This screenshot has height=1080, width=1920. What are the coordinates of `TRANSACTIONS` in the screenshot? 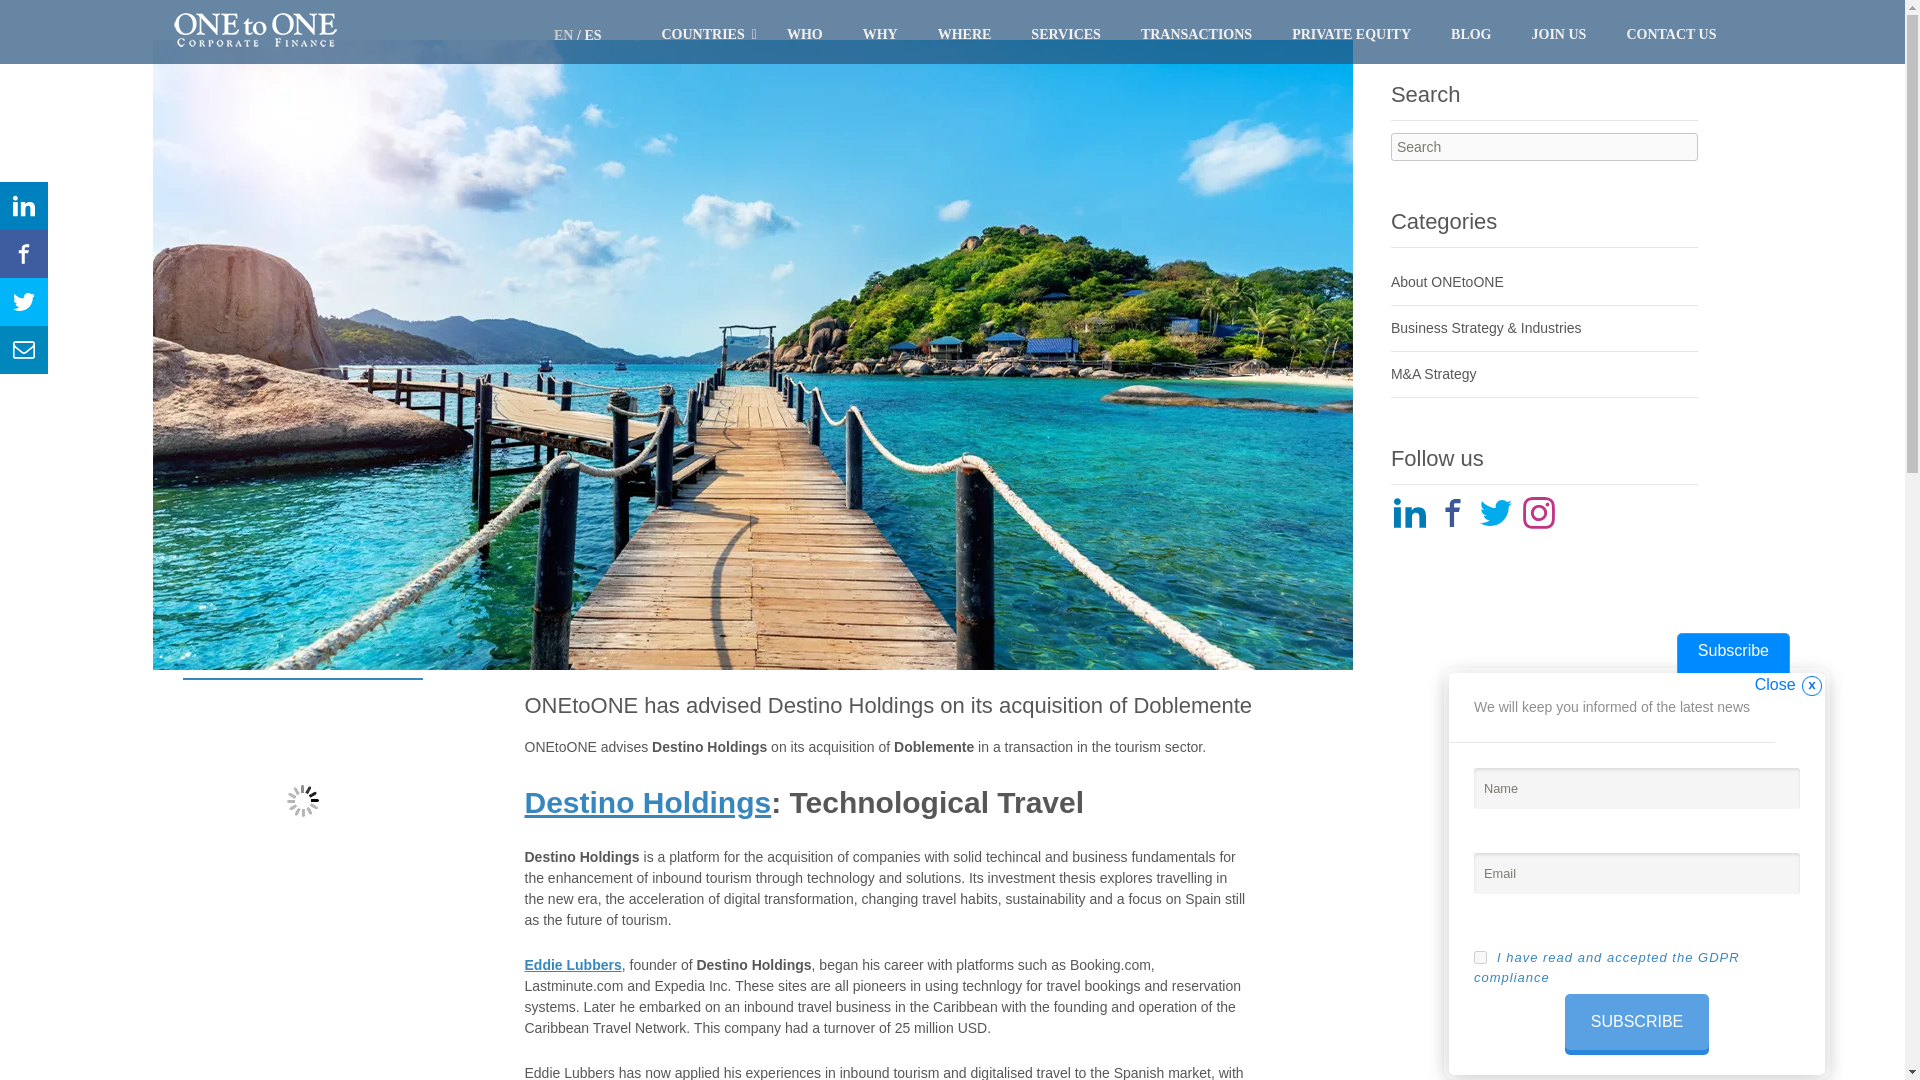 It's located at (1196, 34).